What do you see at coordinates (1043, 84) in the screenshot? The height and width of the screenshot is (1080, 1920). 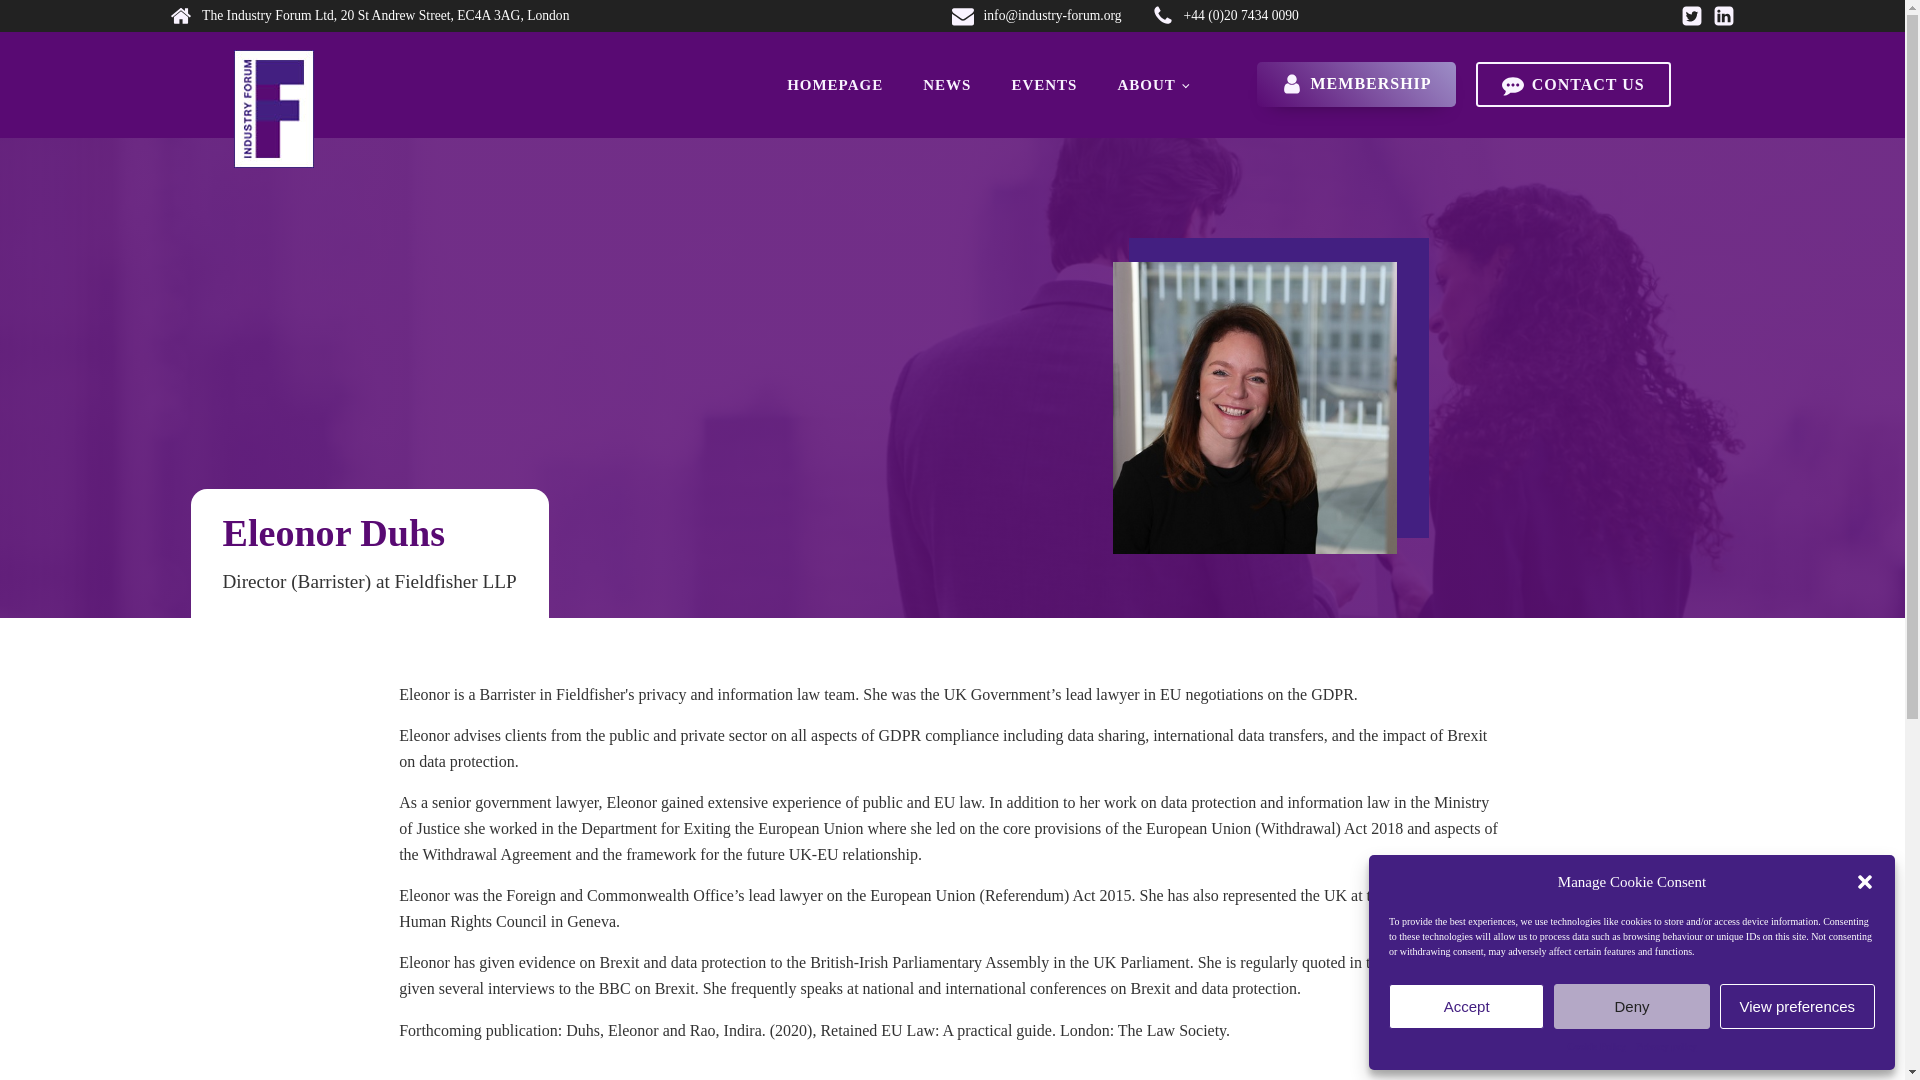 I see `EVENTS` at bounding box center [1043, 84].